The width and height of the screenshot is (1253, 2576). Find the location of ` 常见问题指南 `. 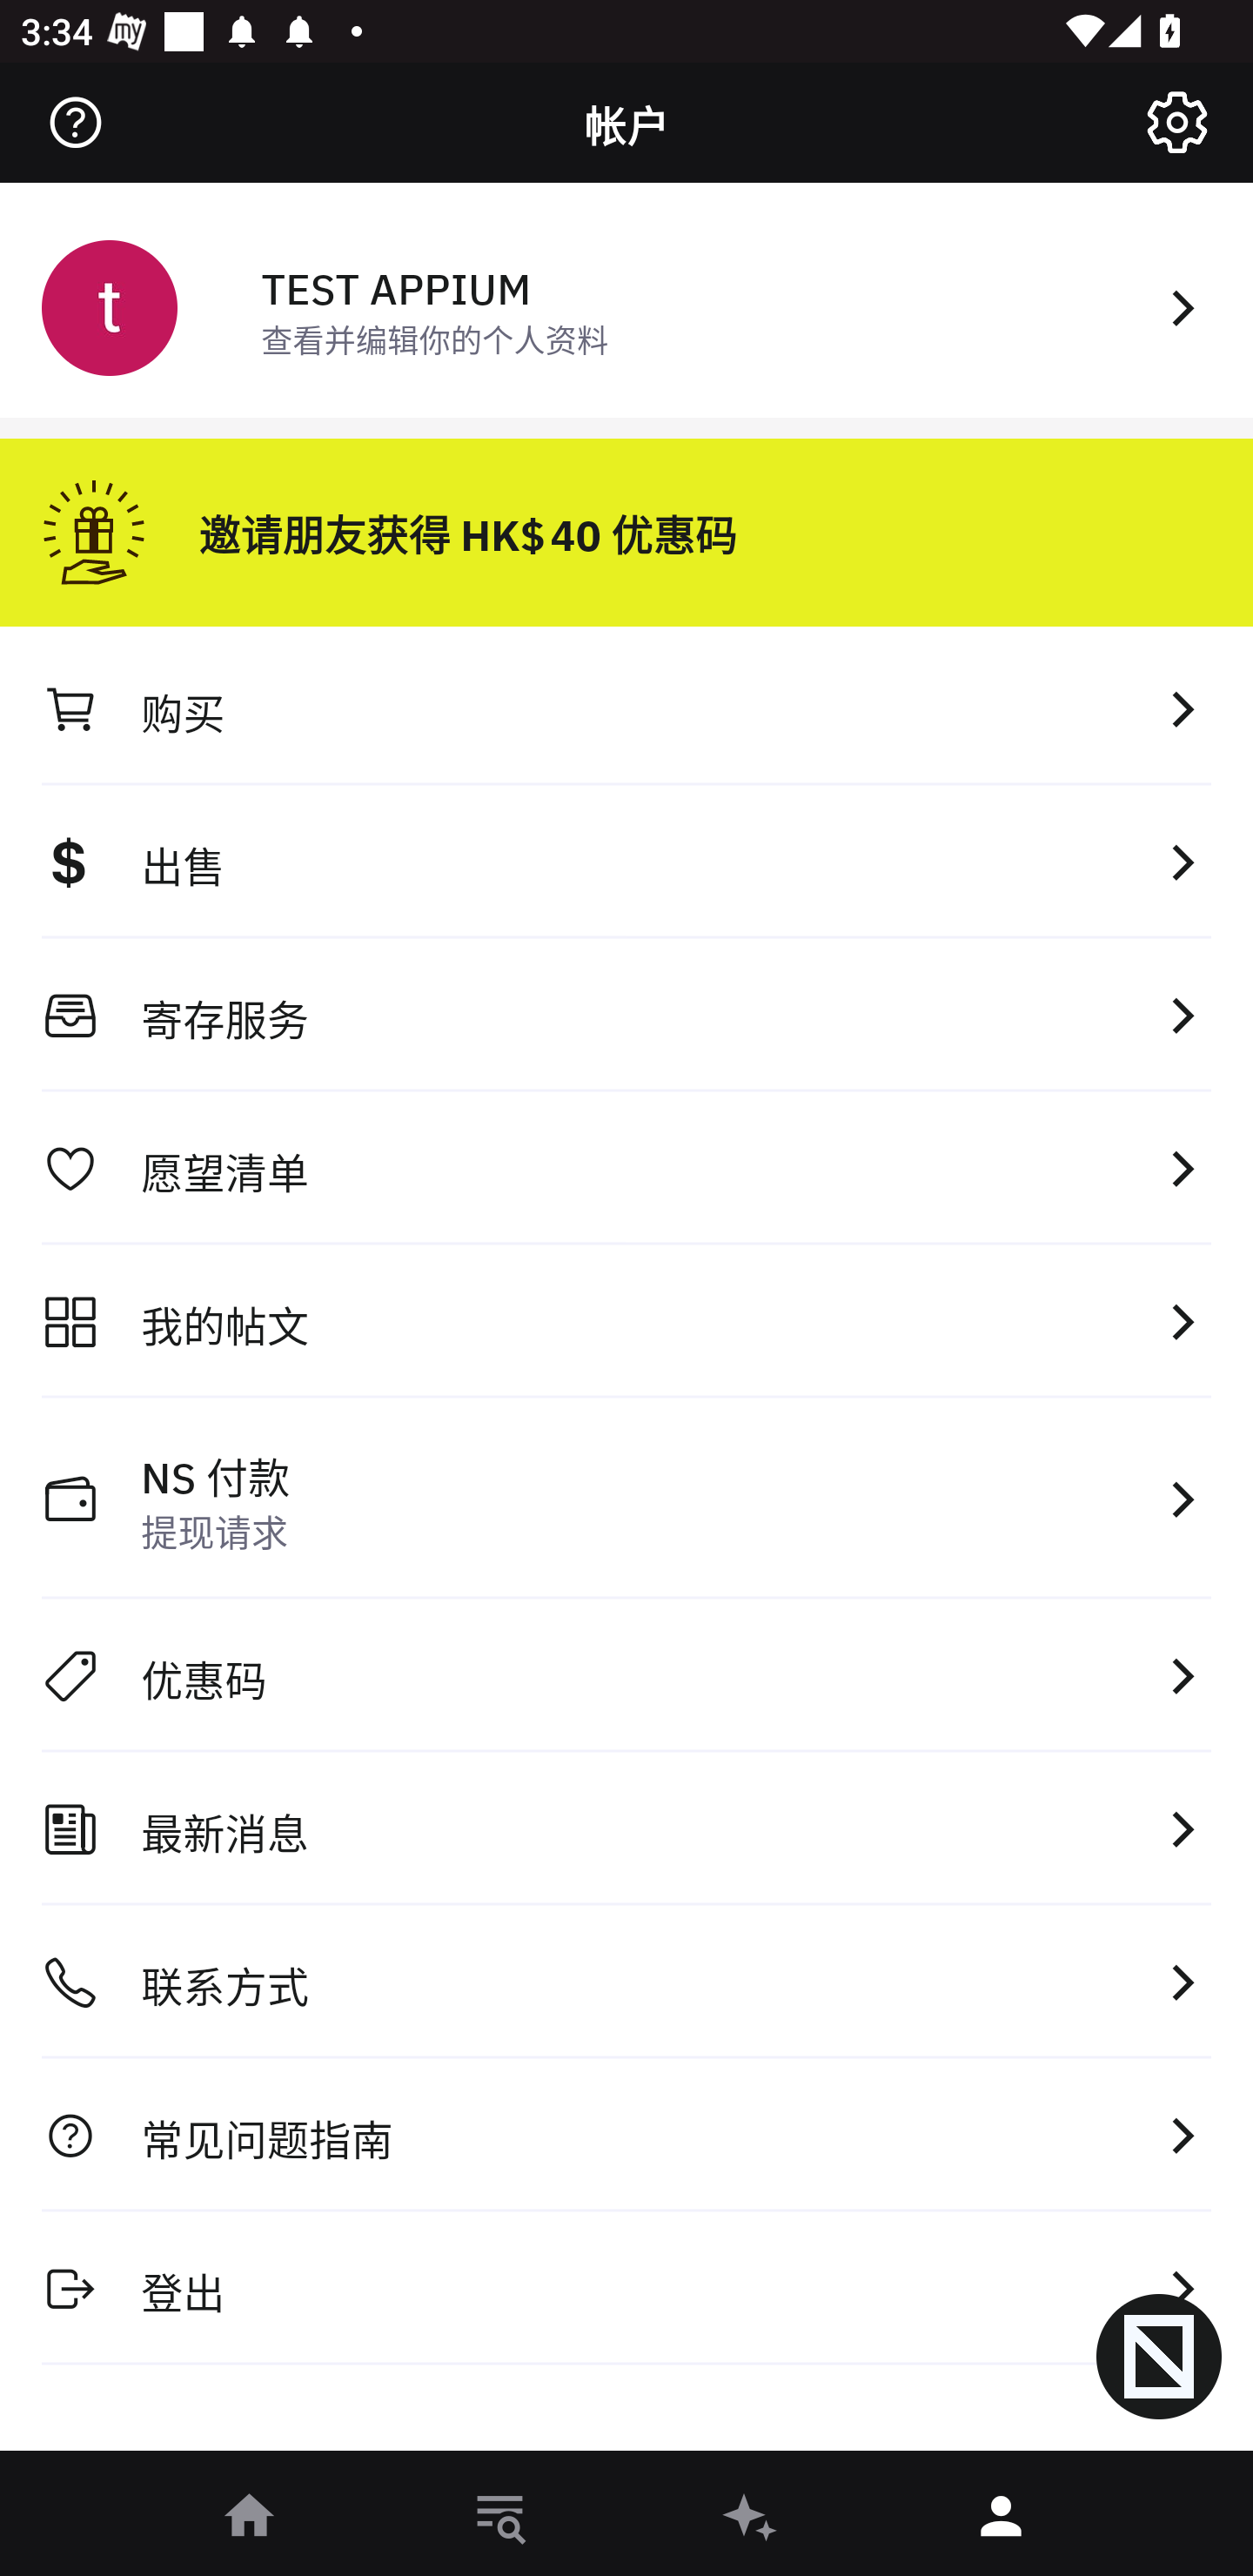

 常见问题指南  is located at coordinates (626, 2134).